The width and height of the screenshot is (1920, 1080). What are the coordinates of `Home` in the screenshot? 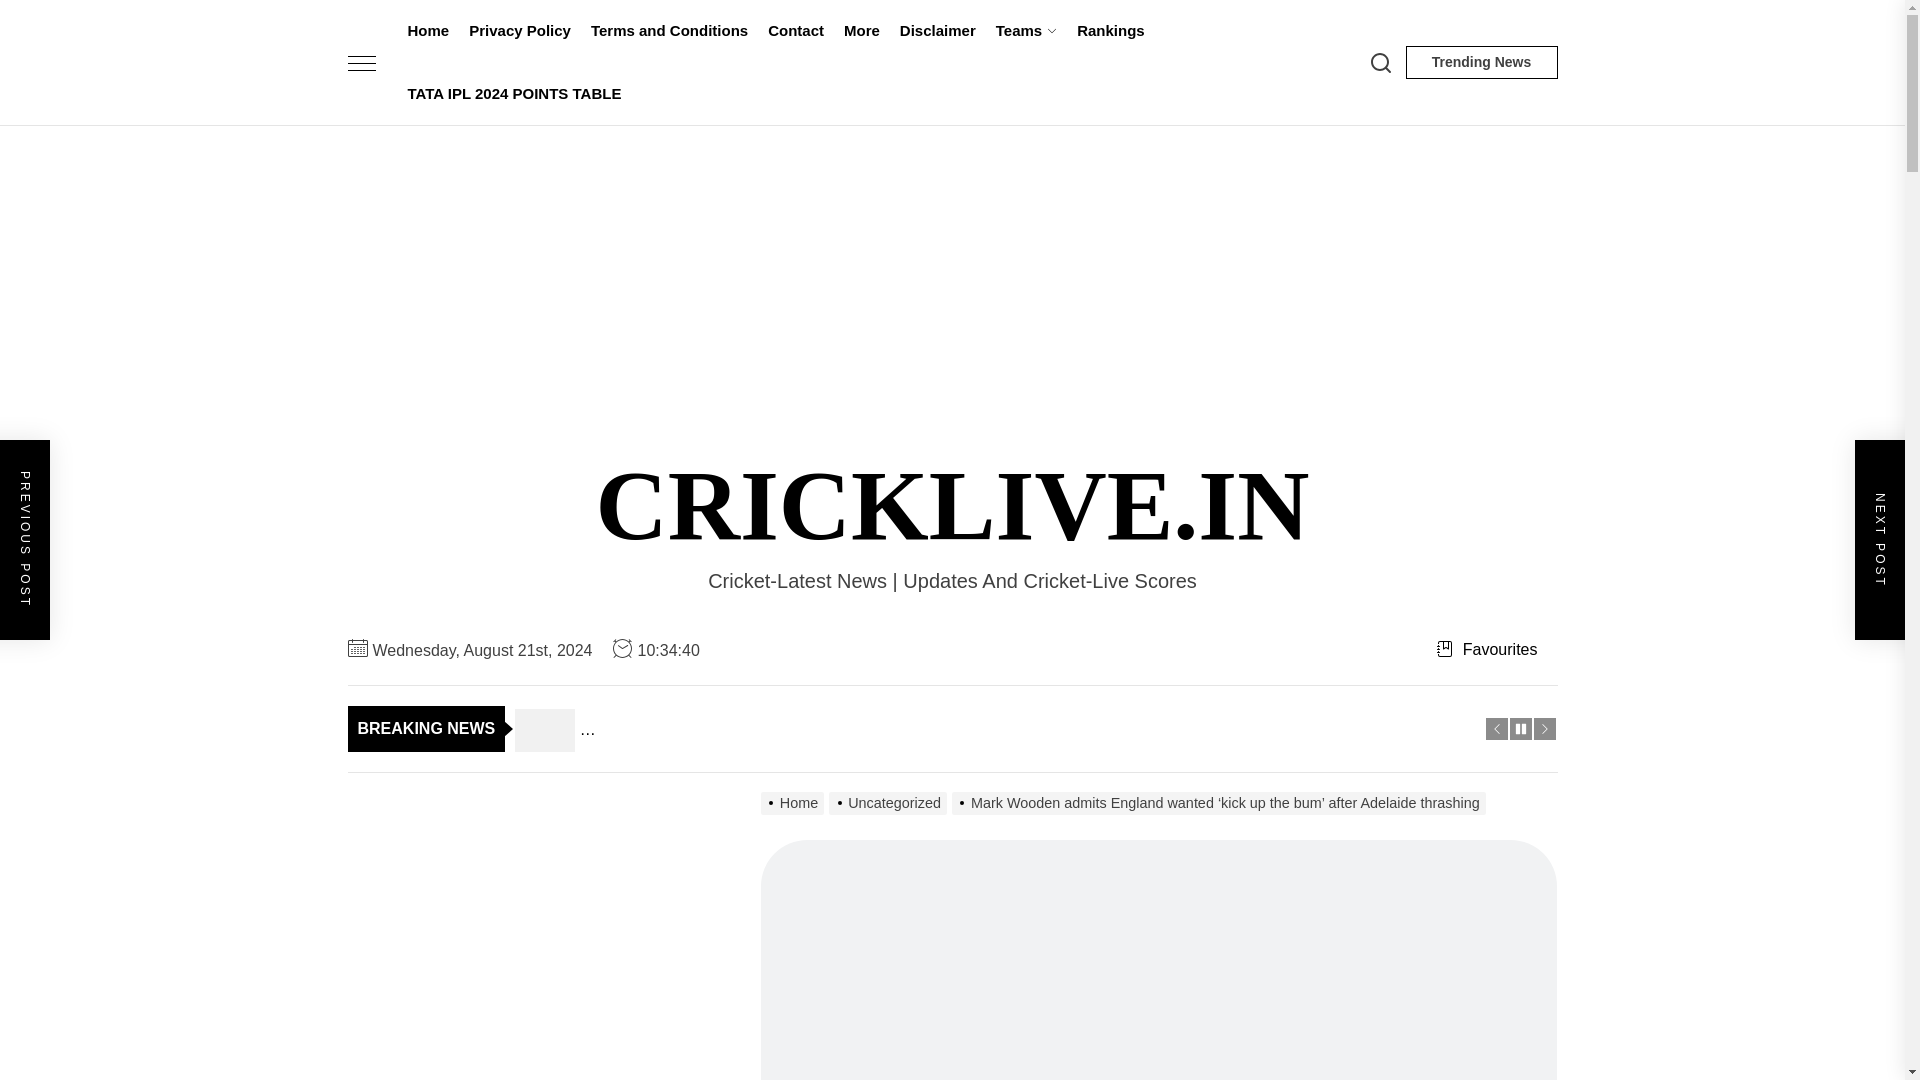 It's located at (428, 31).